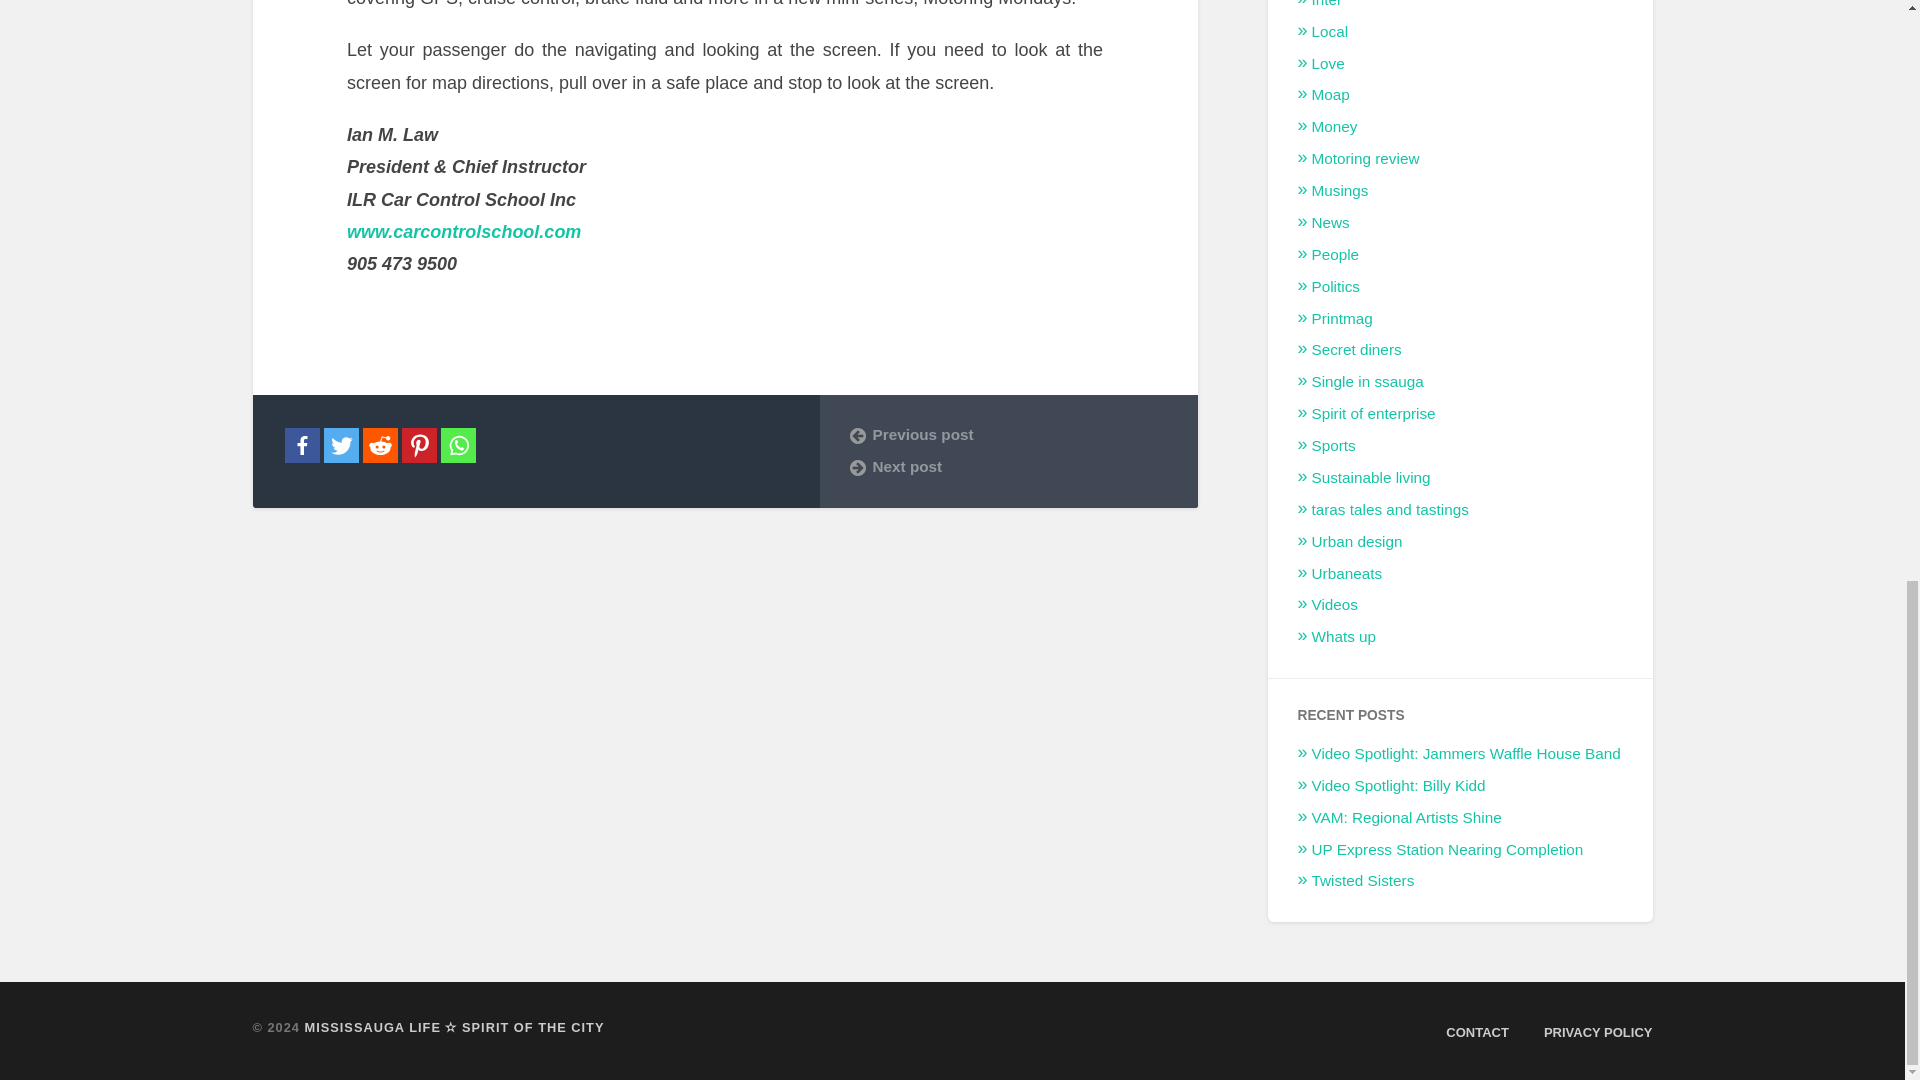 Image resolution: width=1920 pixels, height=1080 pixels. I want to click on Next post, so click(1008, 466).